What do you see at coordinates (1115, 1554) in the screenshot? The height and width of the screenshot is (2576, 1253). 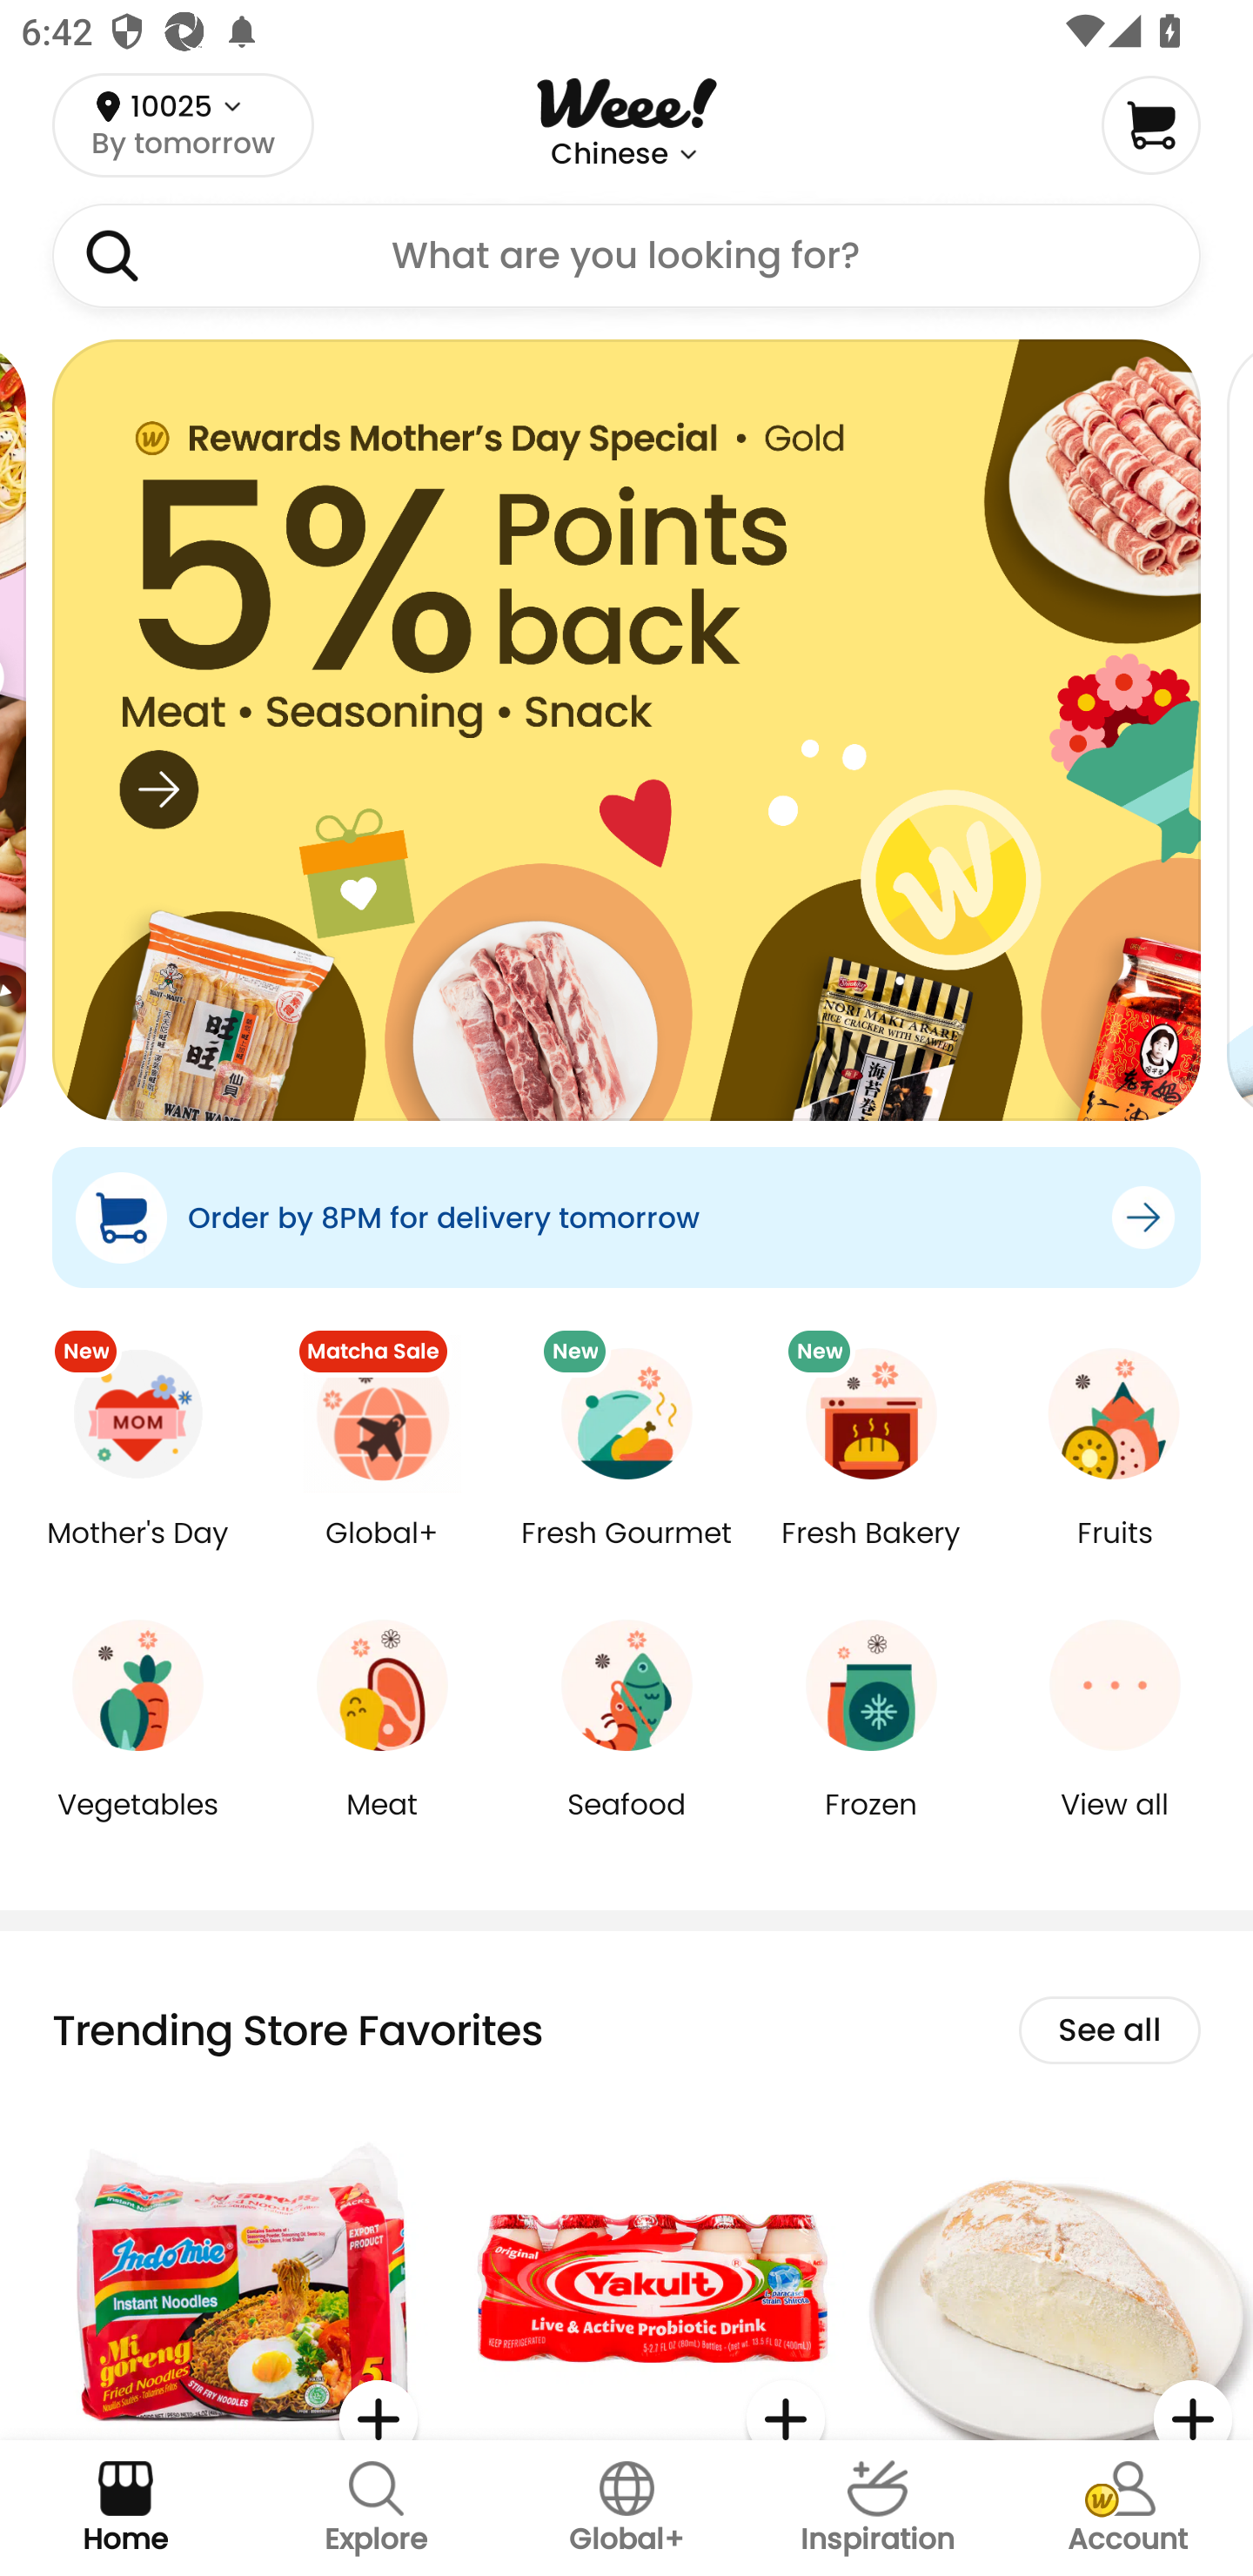 I see `Fruits` at bounding box center [1115, 1554].